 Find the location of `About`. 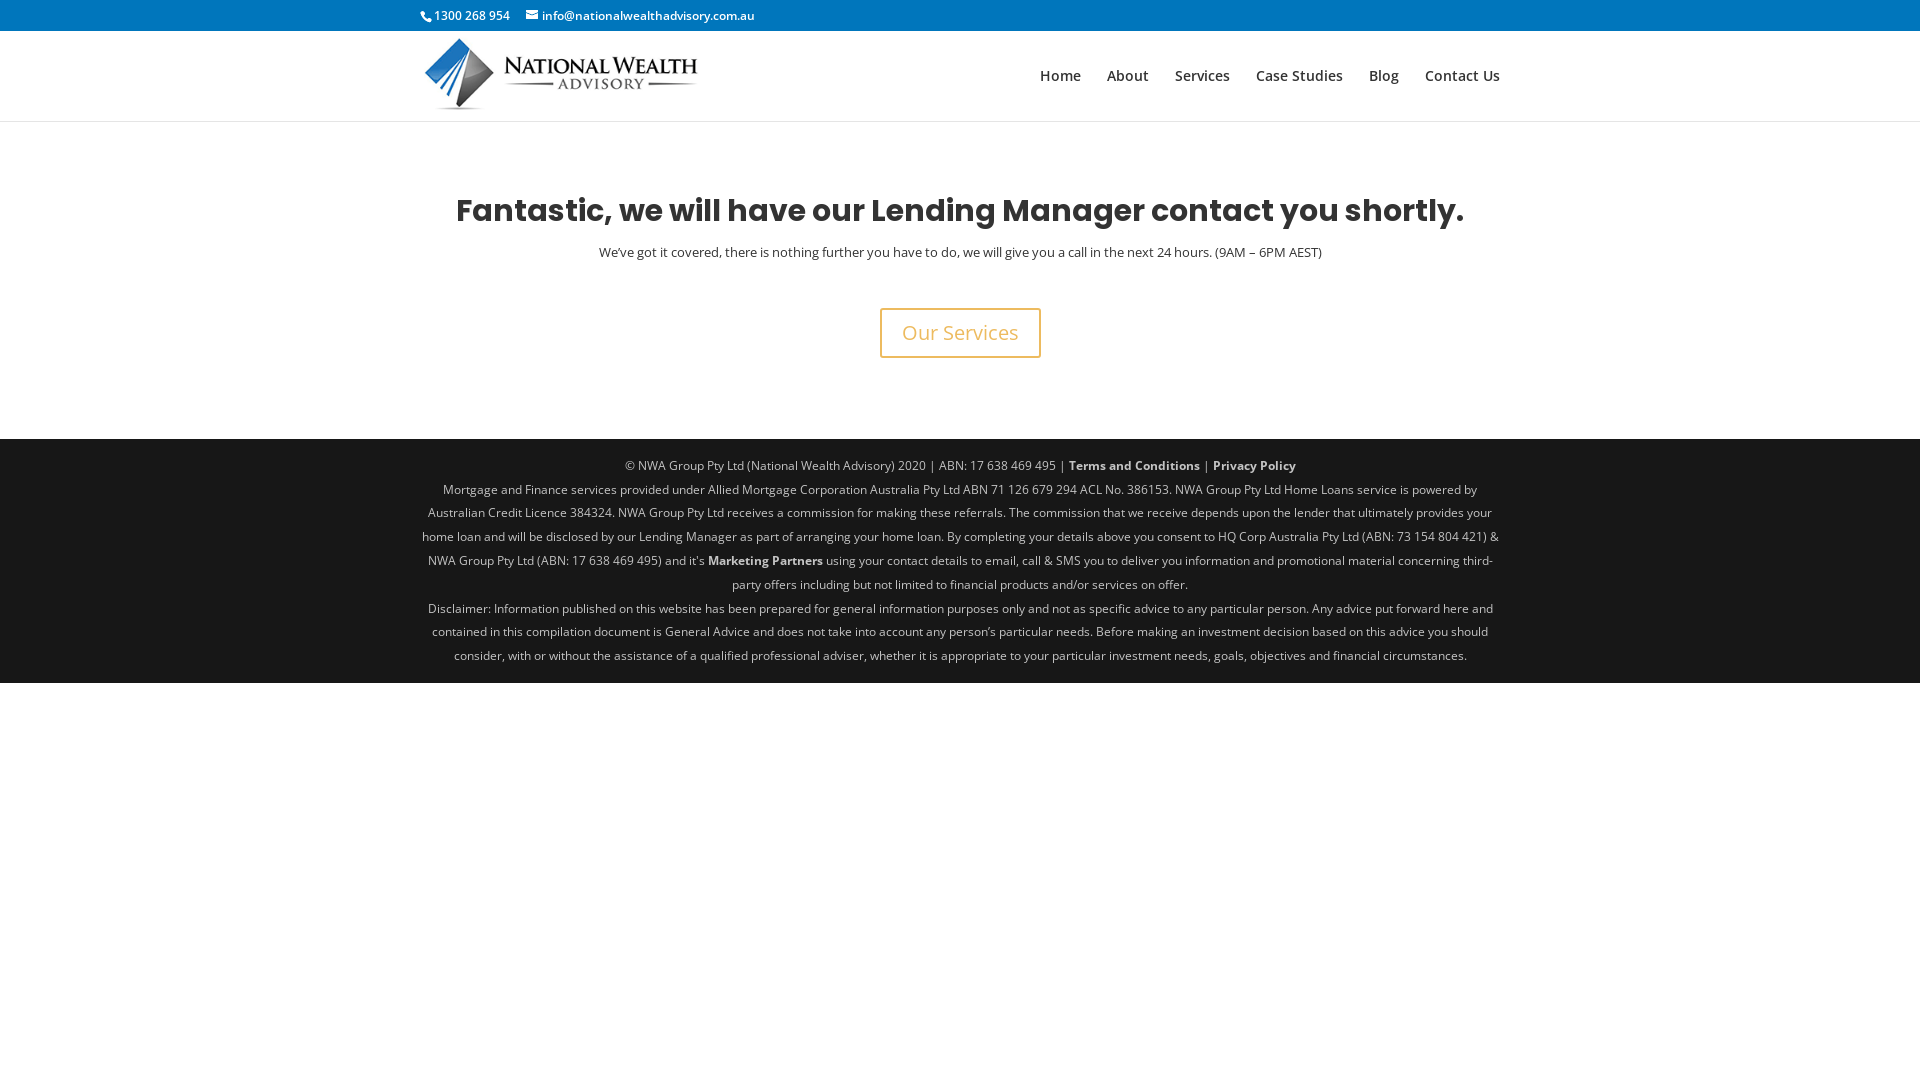

About is located at coordinates (1128, 92).